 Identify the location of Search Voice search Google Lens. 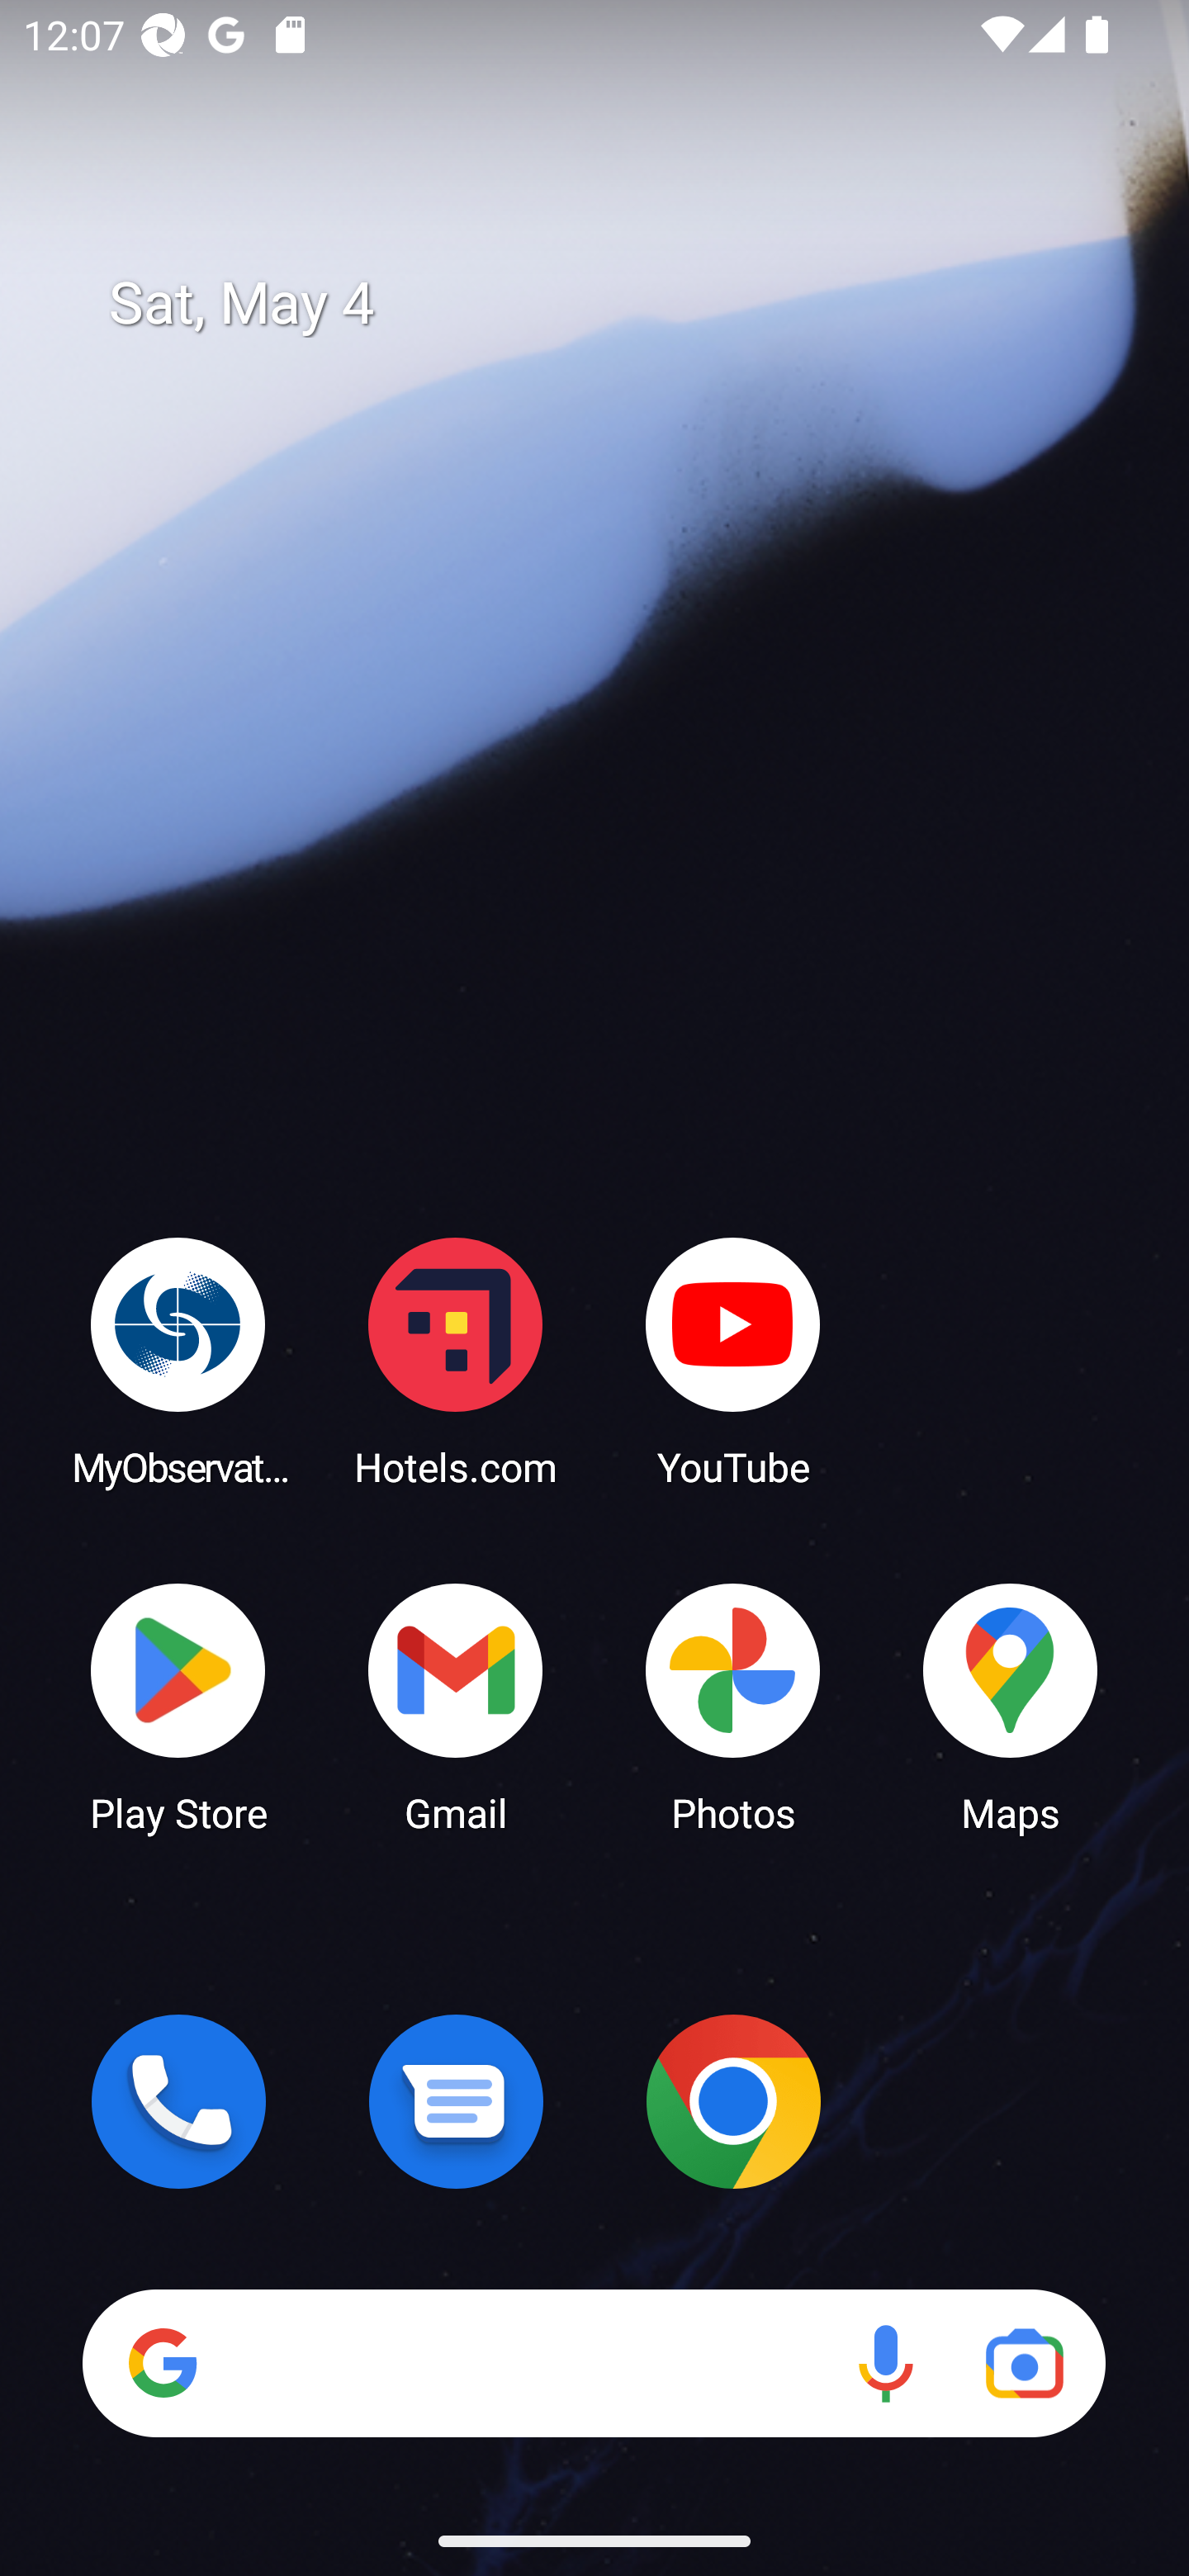
(594, 2363).